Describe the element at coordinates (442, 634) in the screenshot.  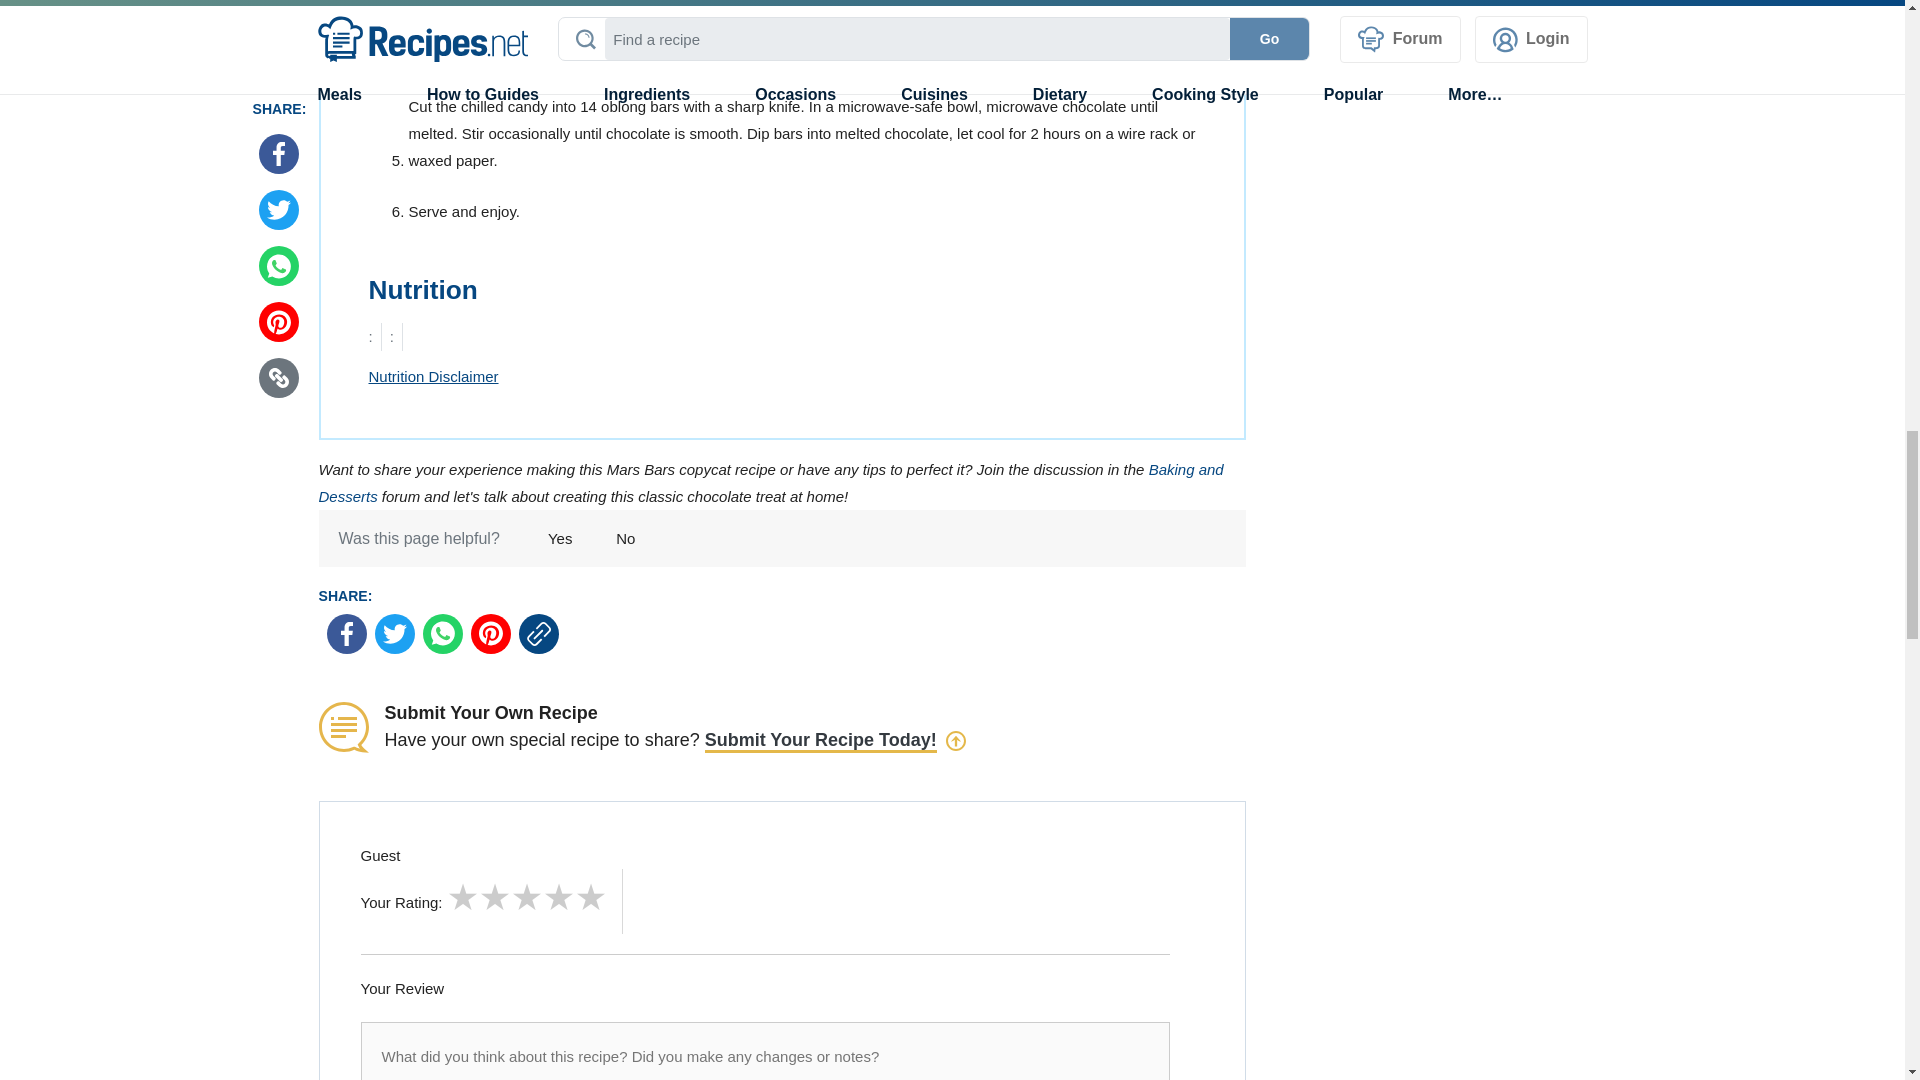
I see `Share on WhatsApp` at that location.